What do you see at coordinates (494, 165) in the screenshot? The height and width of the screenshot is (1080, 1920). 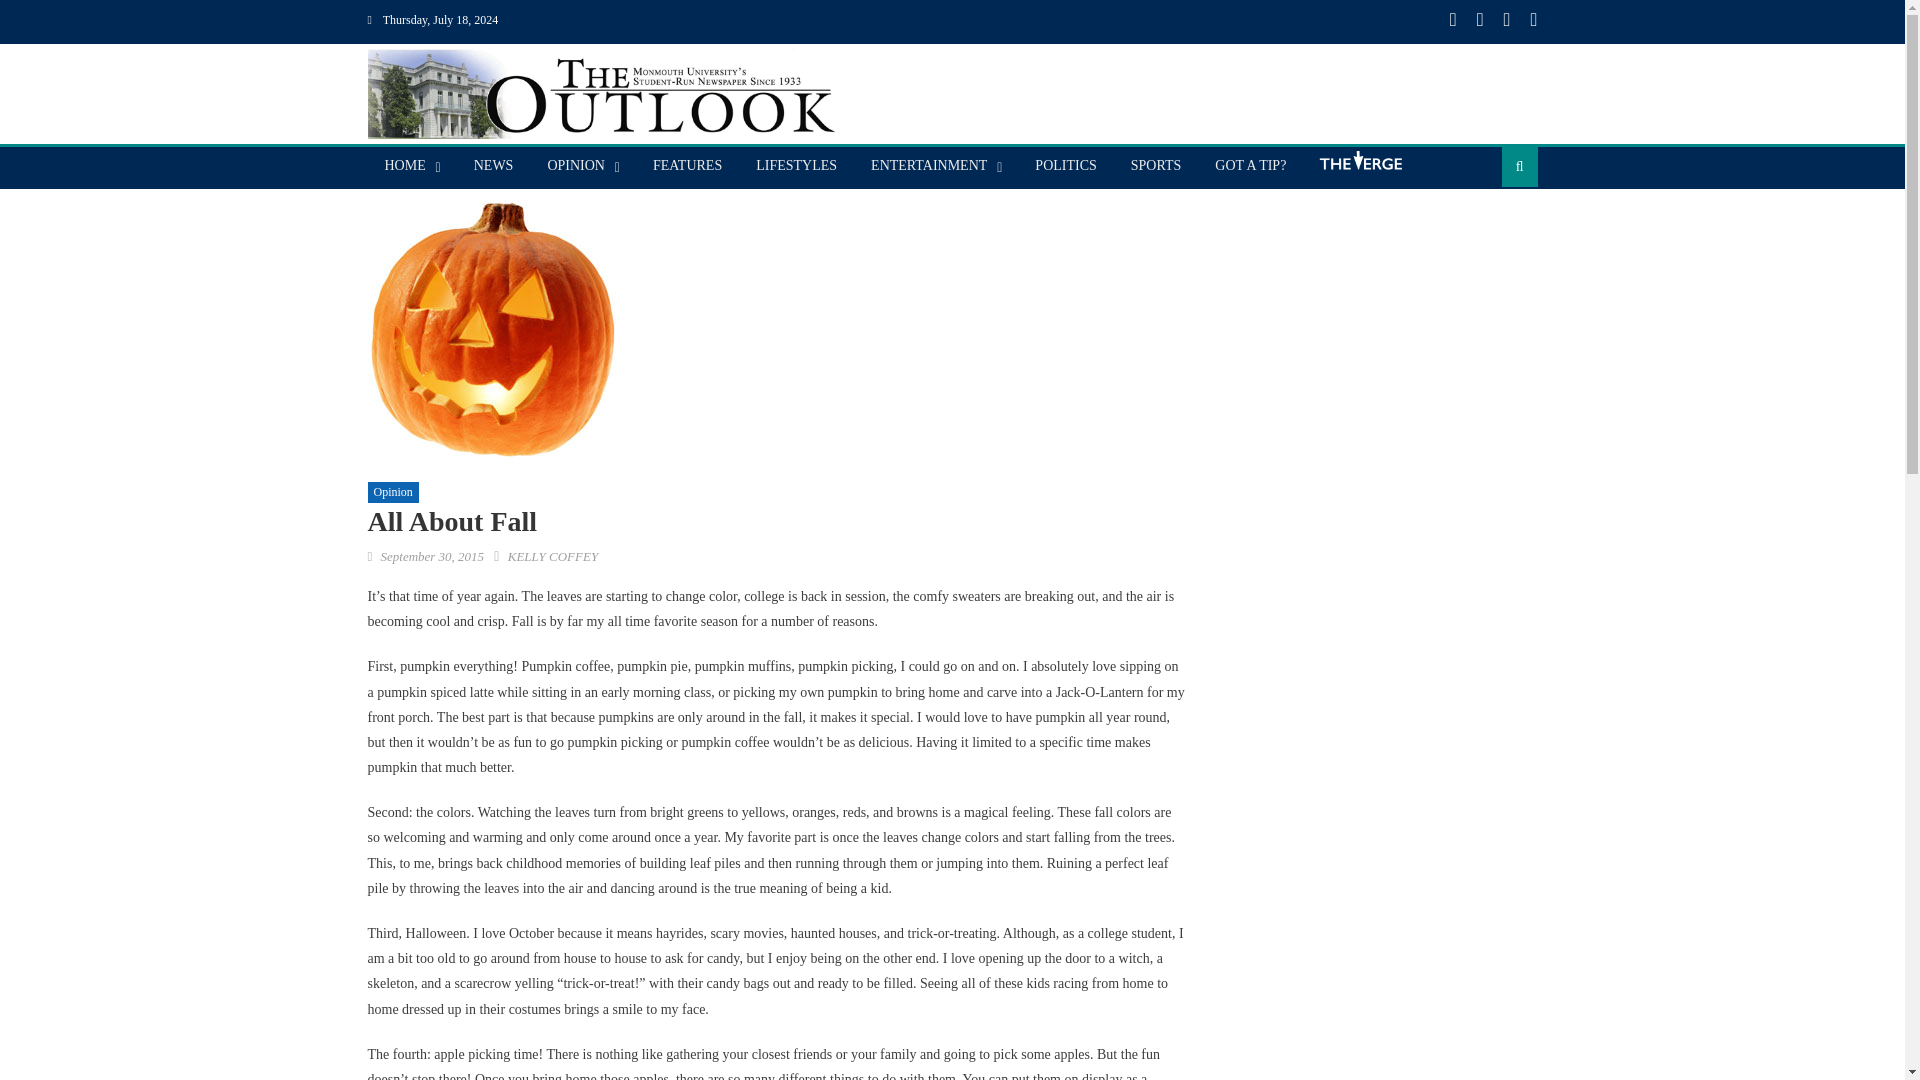 I see `NEWS` at bounding box center [494, 165].